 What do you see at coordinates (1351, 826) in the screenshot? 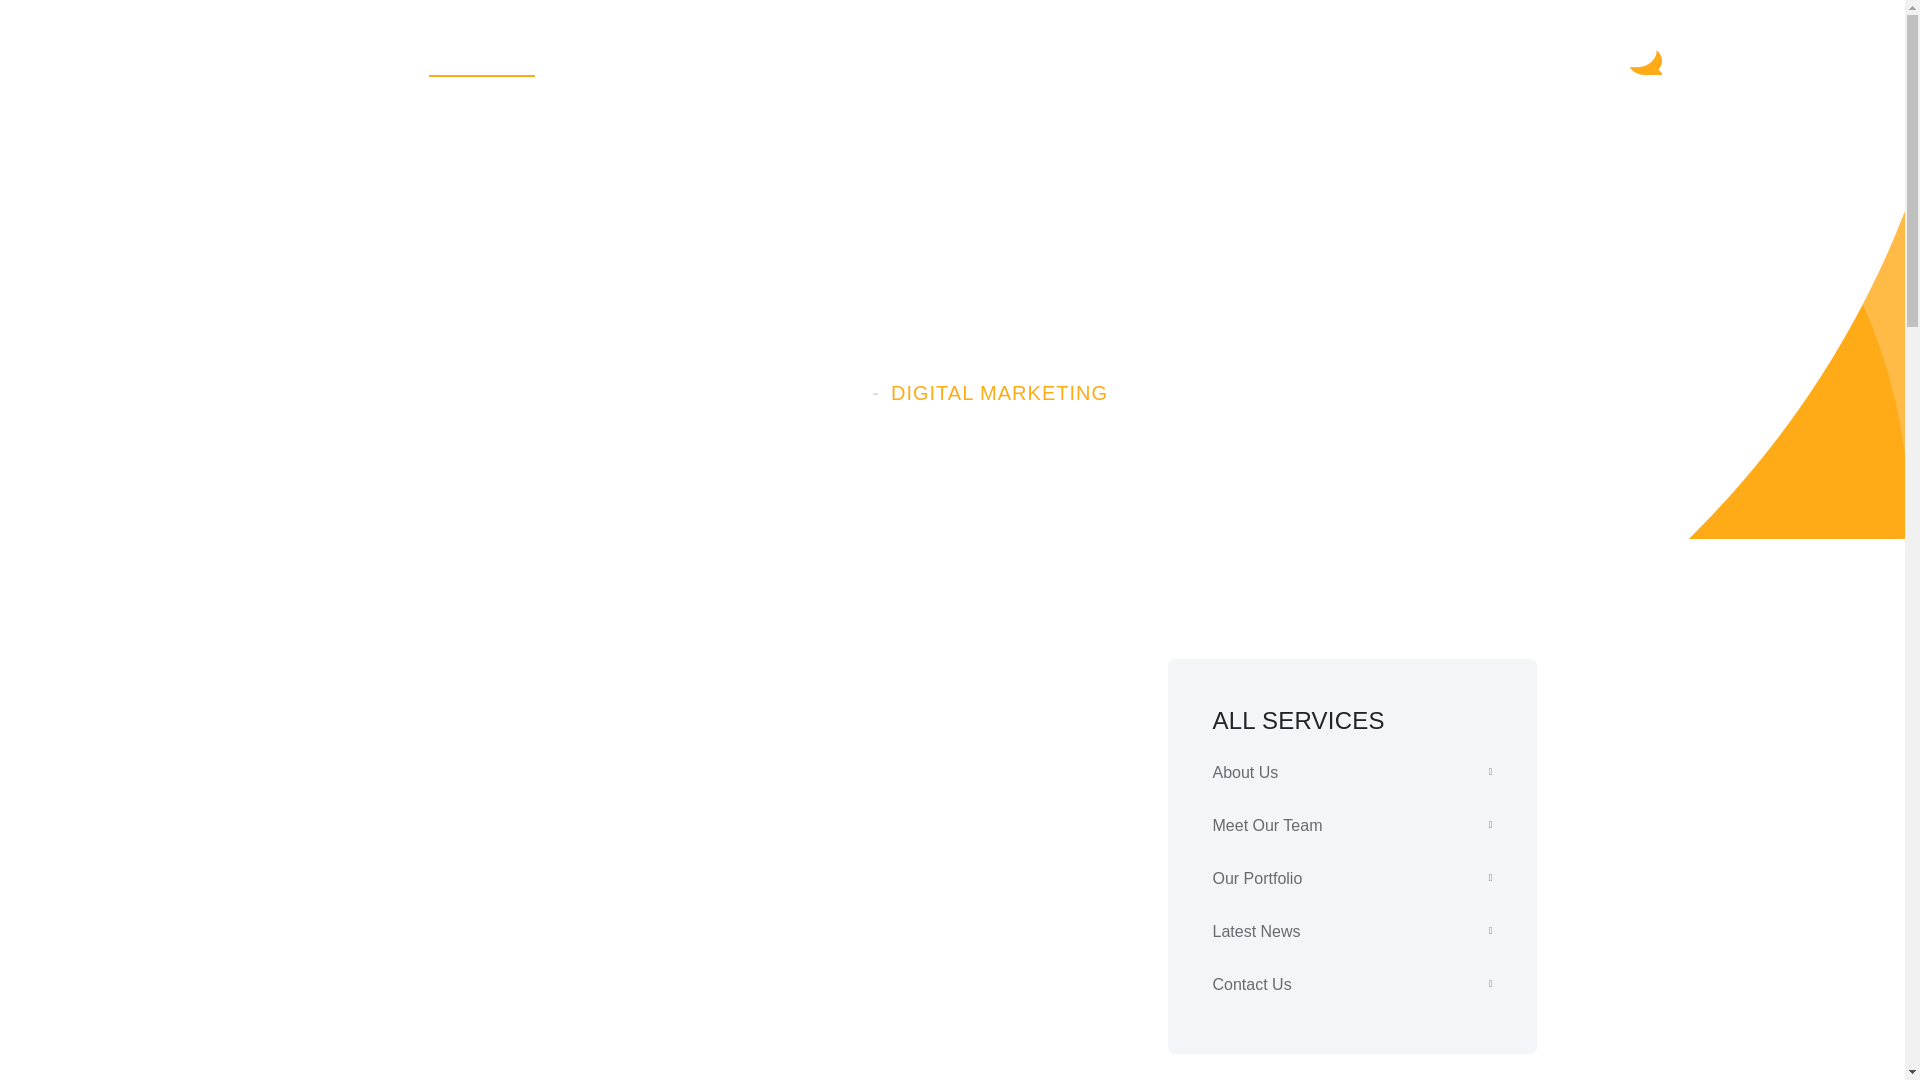
I see `Meet Our Team` at bounding box center [1351, 826].